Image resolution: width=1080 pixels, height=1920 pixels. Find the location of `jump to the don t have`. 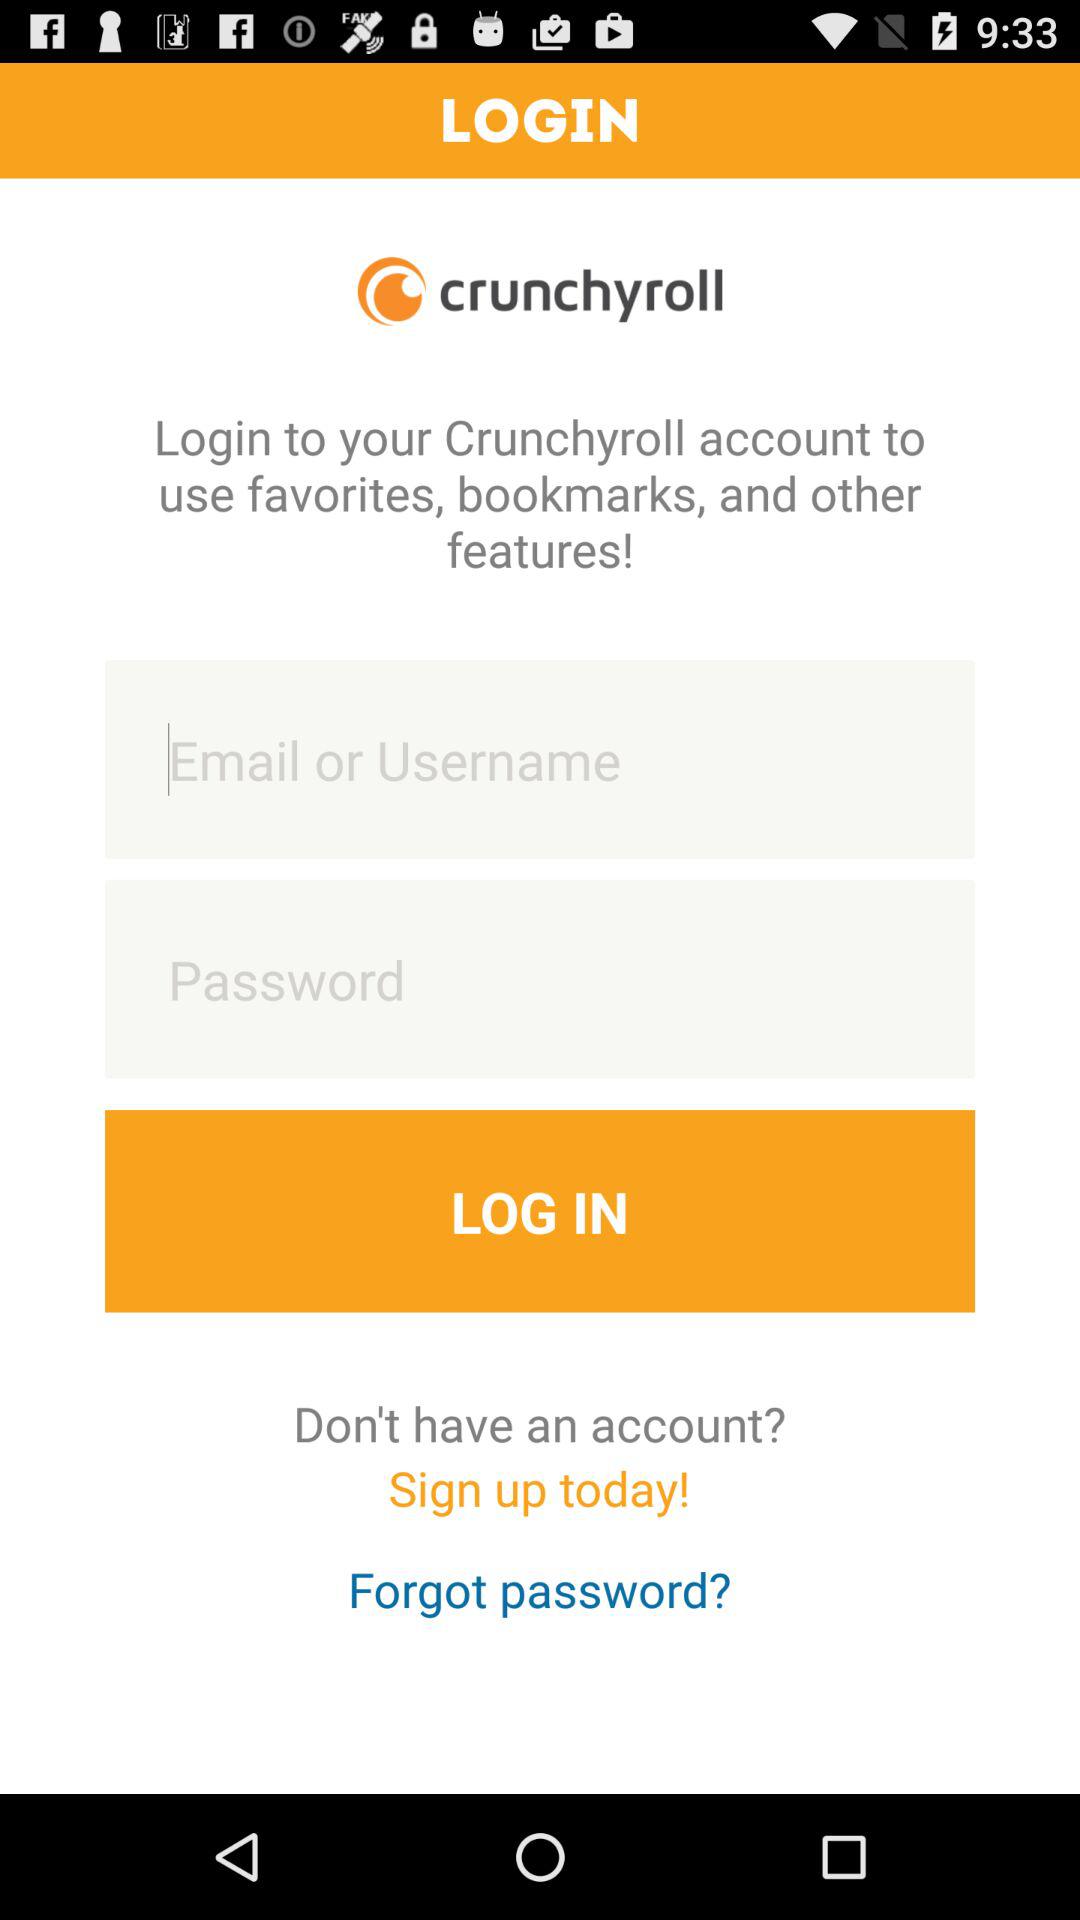

jump to the don t have is located at coordinates (540, 1423).